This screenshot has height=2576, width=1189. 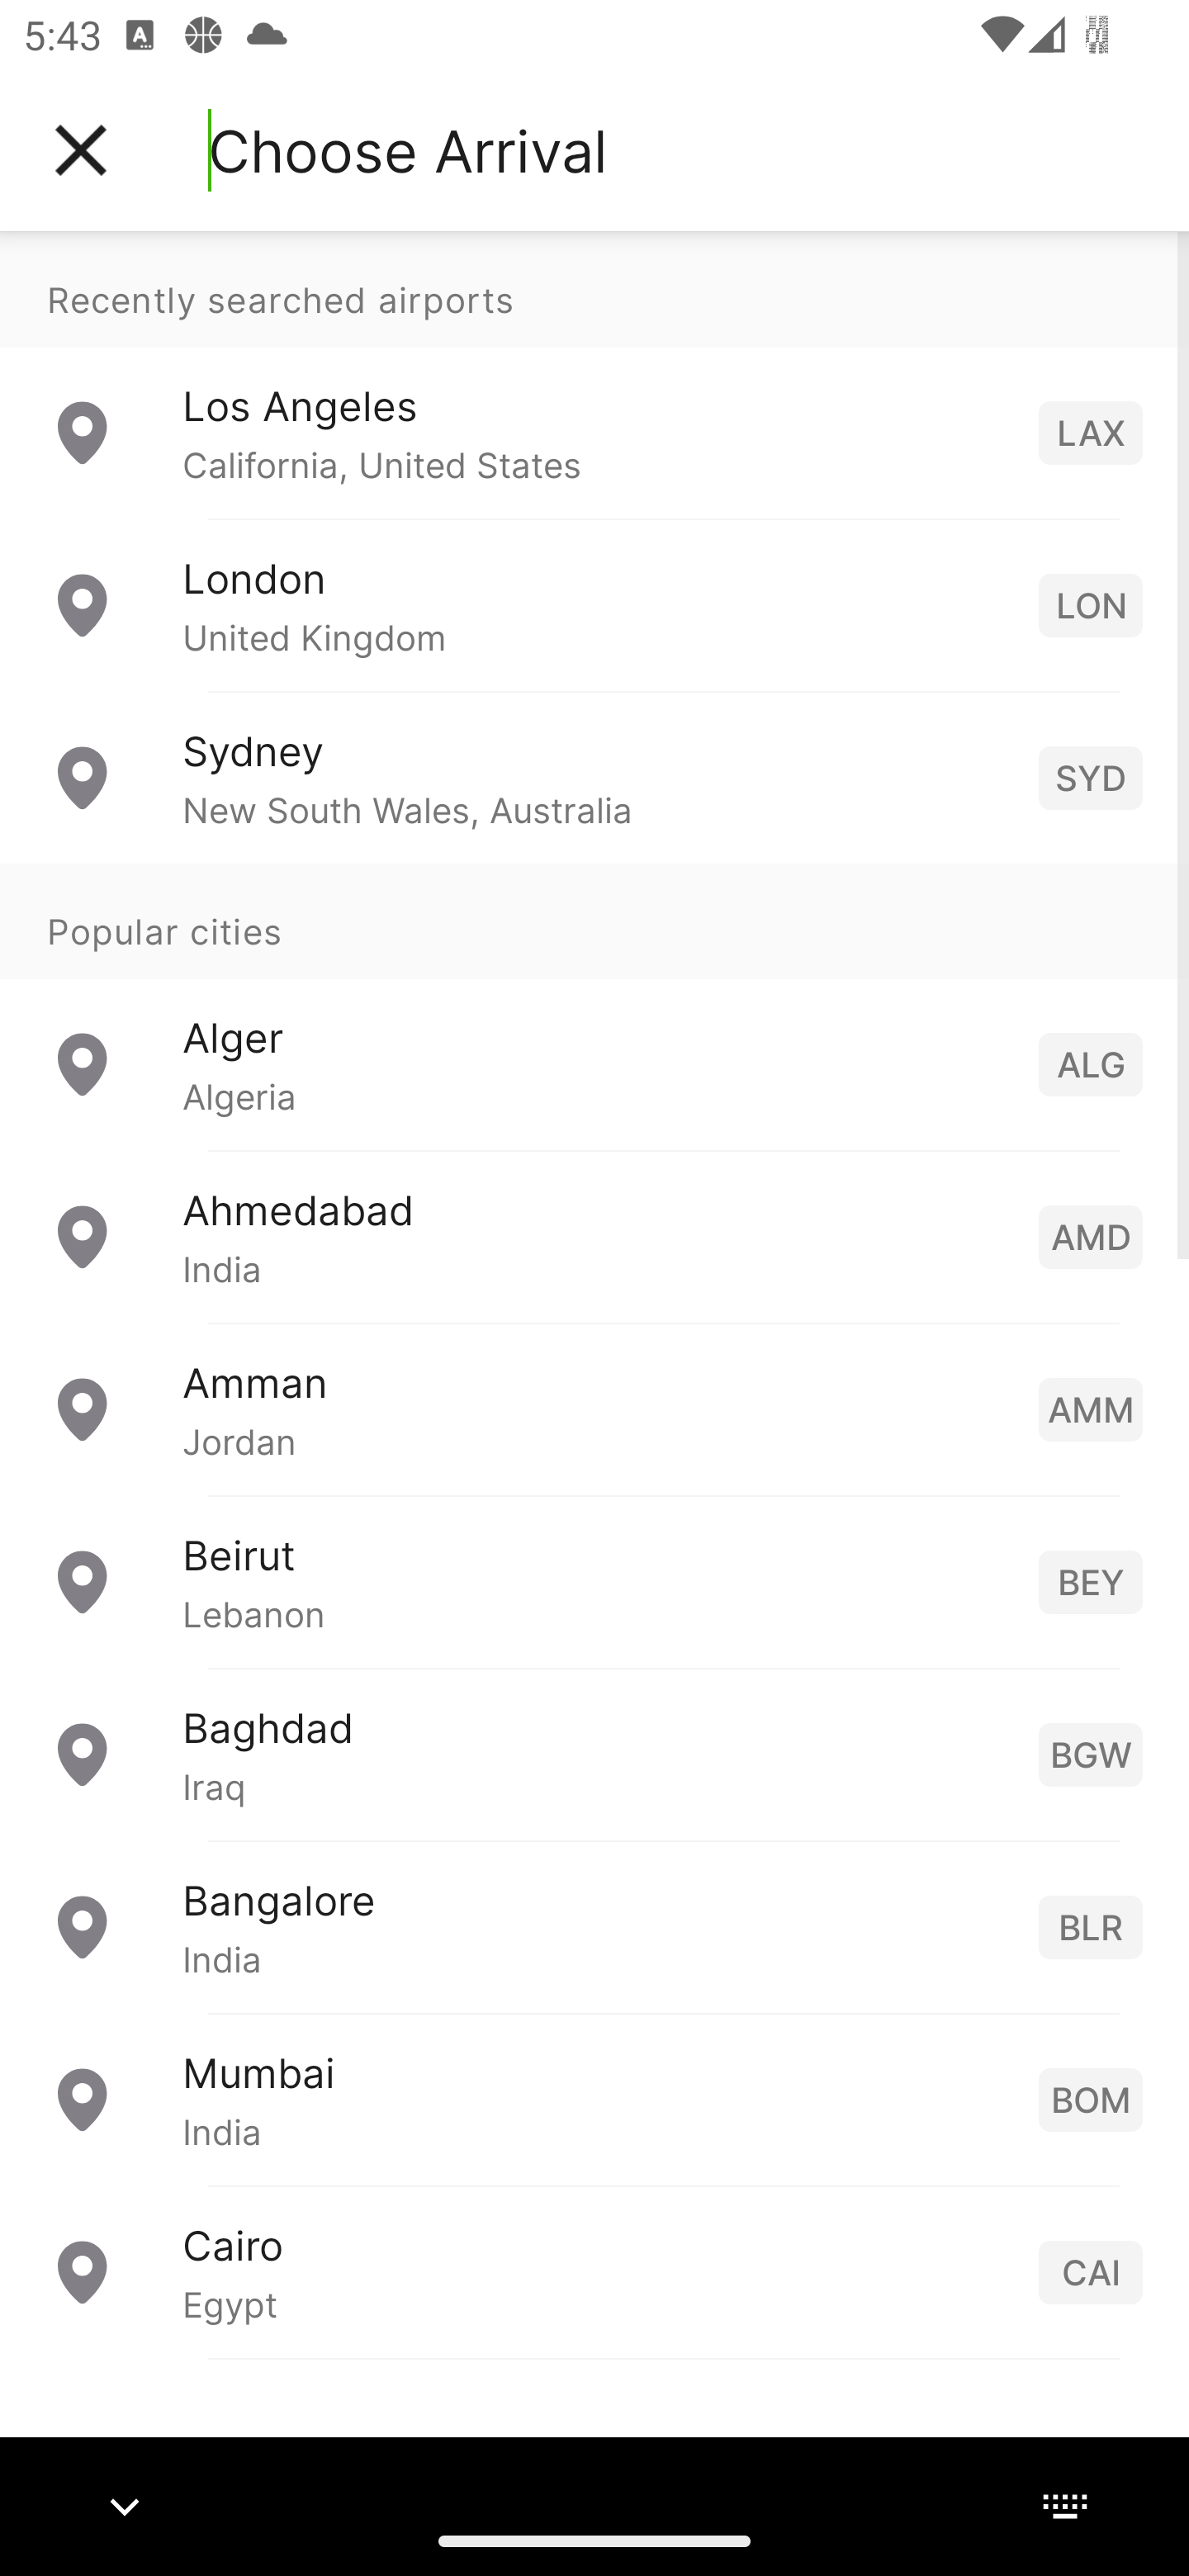 I want to click on London United Kingdom LON, so click(x=594, y=604).